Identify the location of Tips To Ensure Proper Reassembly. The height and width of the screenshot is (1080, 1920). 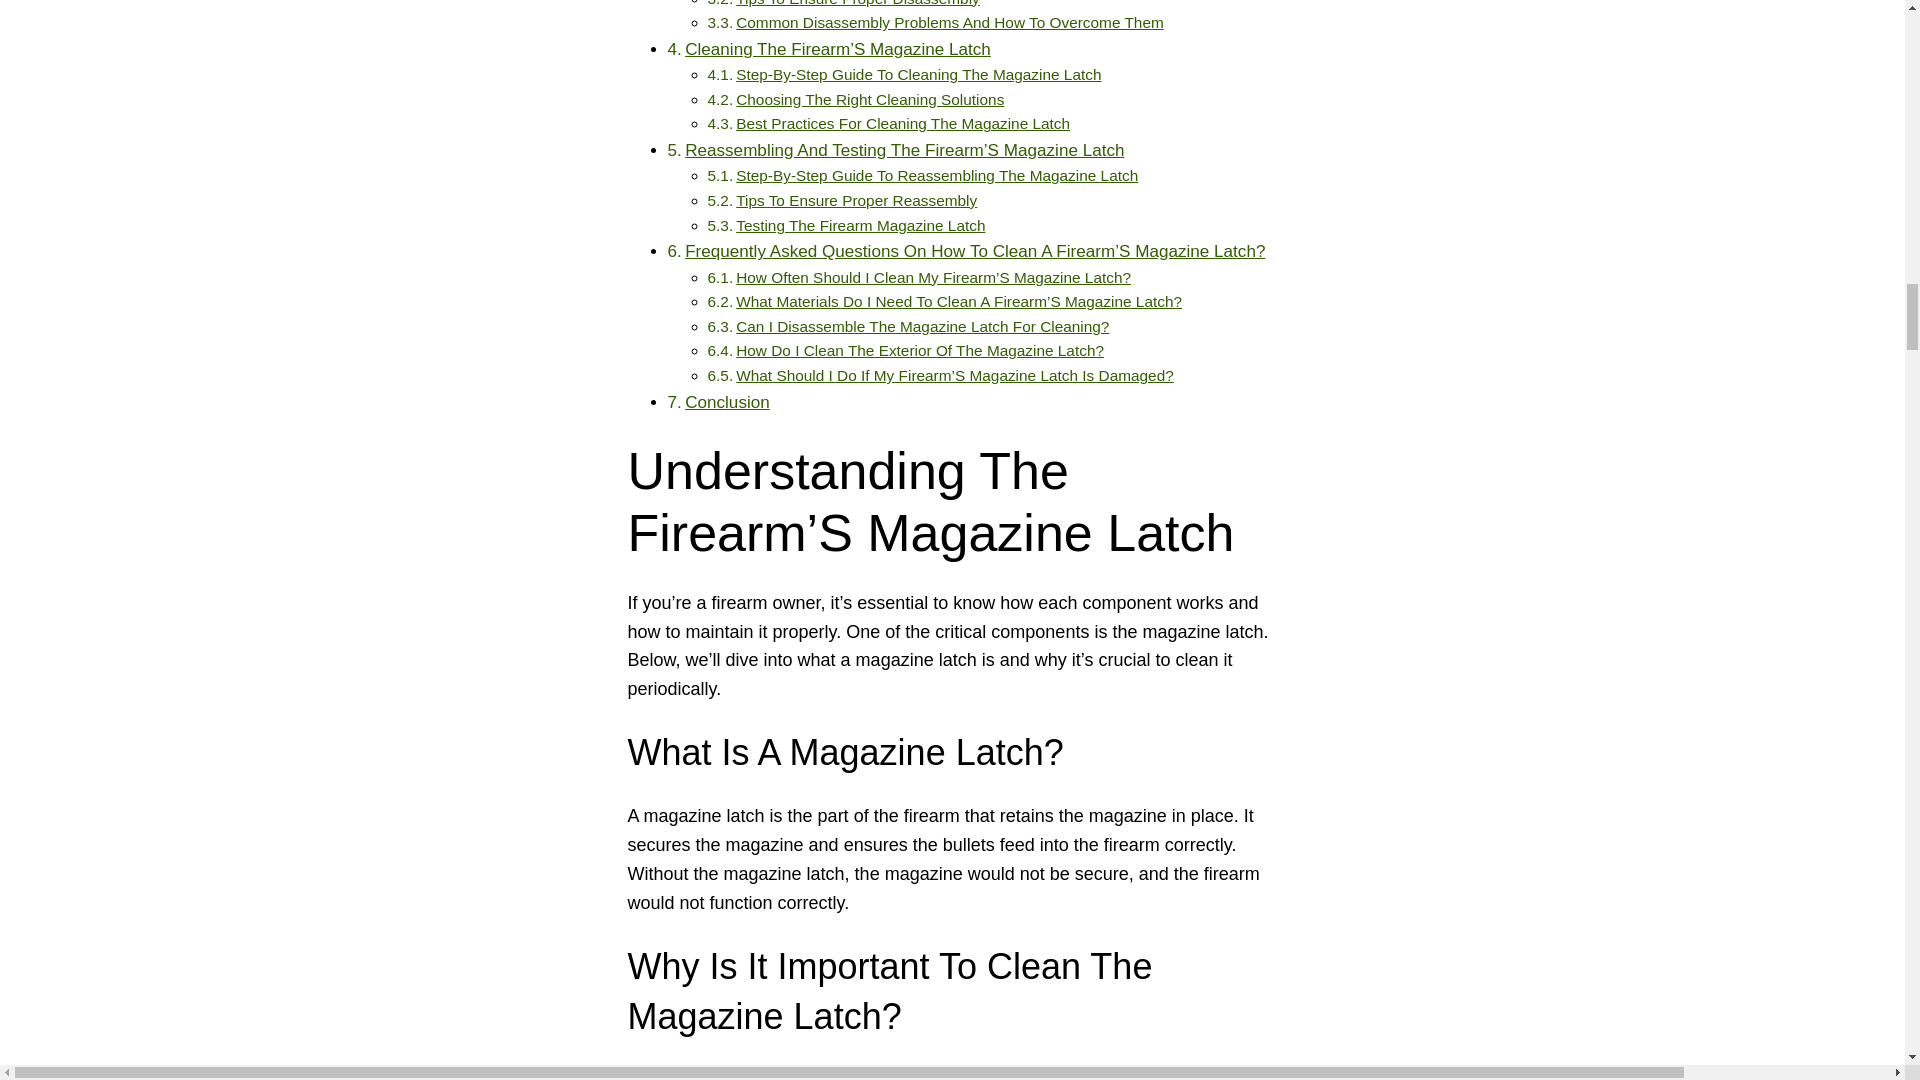
(856, 200).